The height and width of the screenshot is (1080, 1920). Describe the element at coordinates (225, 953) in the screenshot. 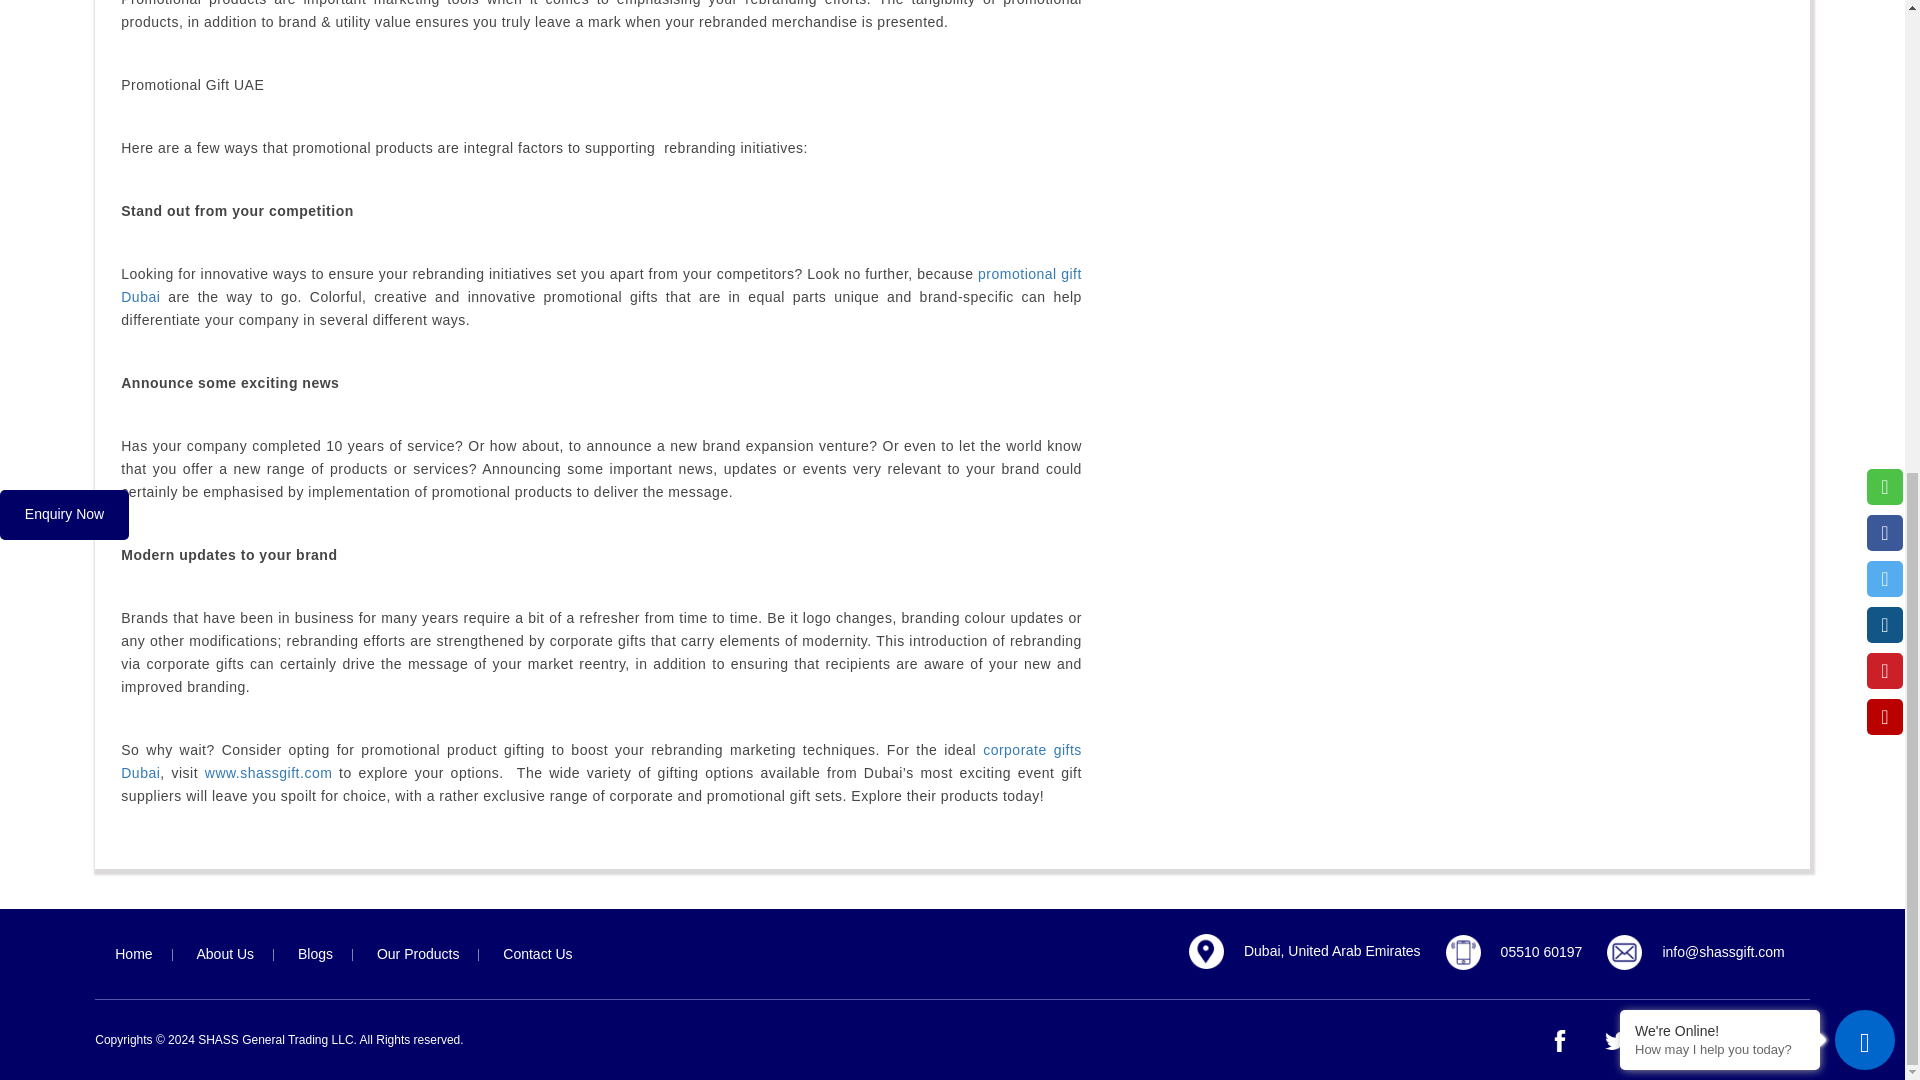

I see `About Us` at that location.